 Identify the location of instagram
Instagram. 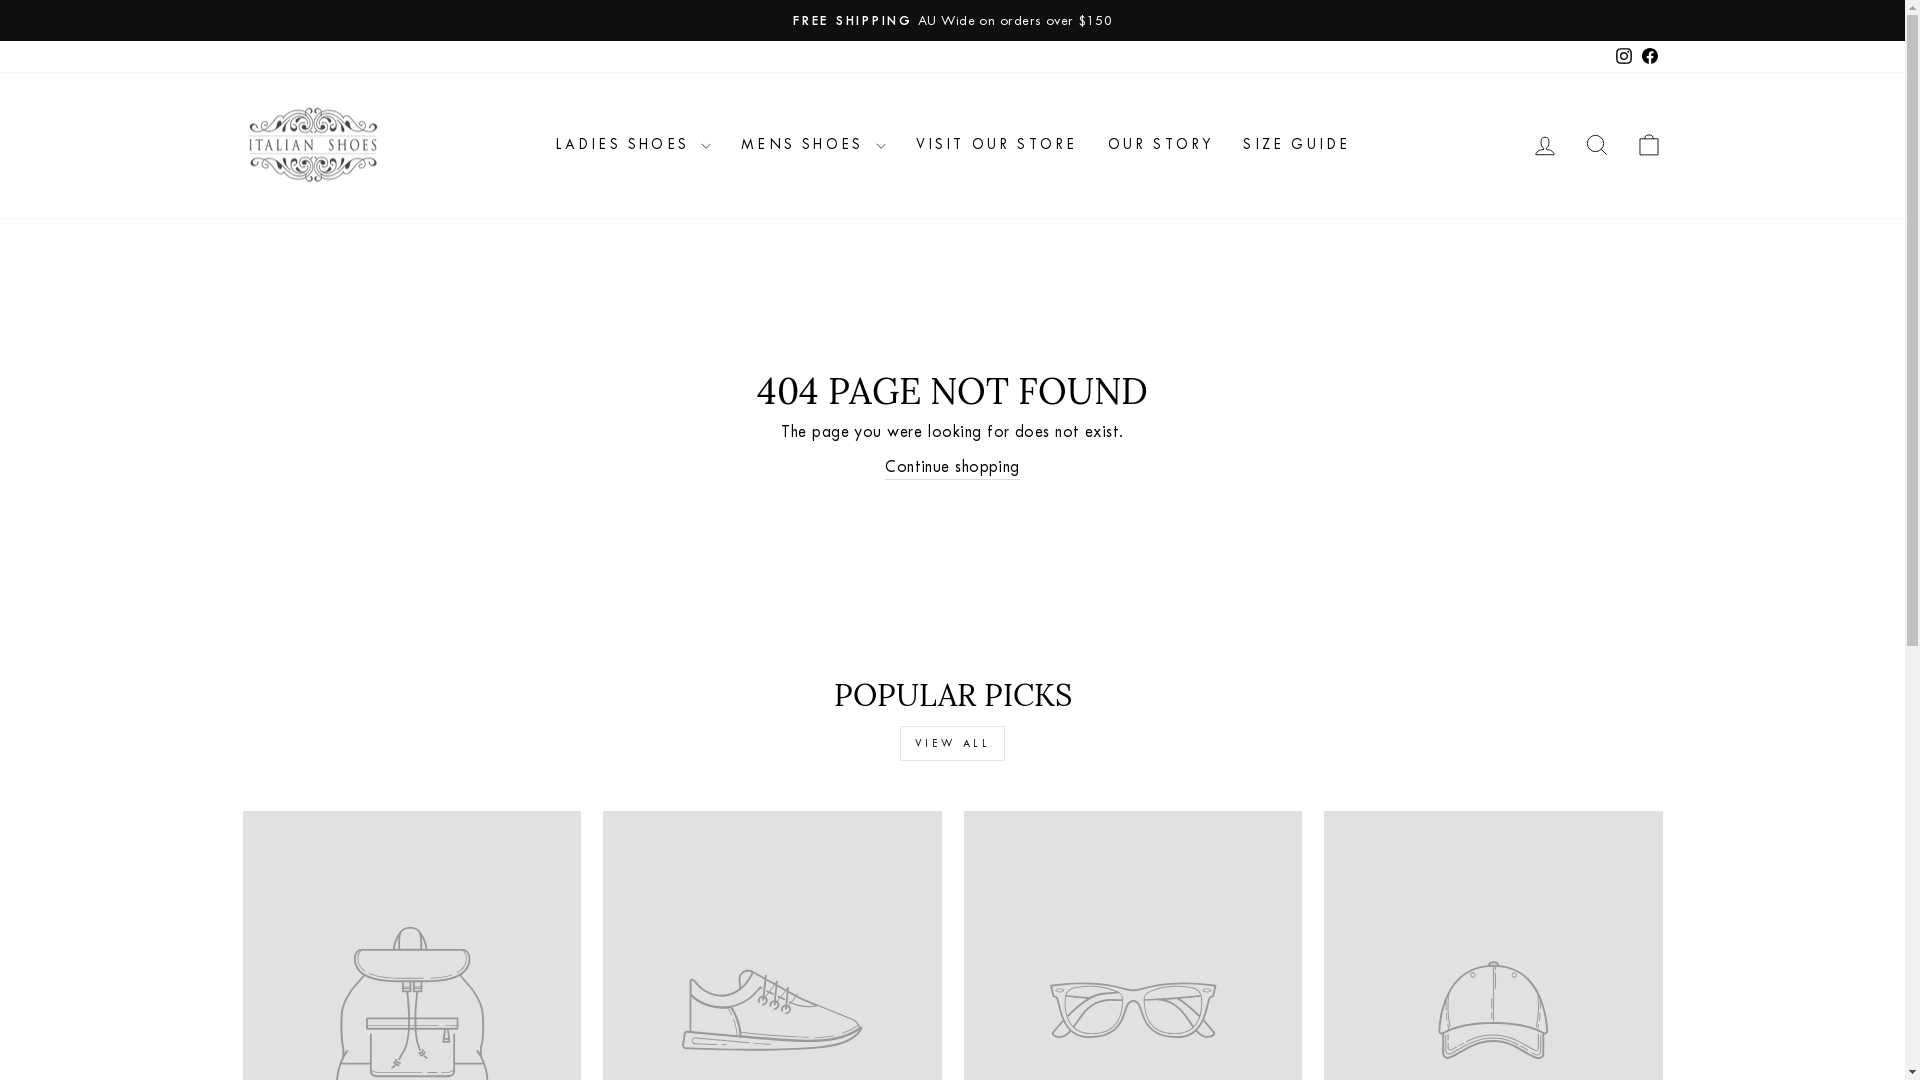
(1623, 56).